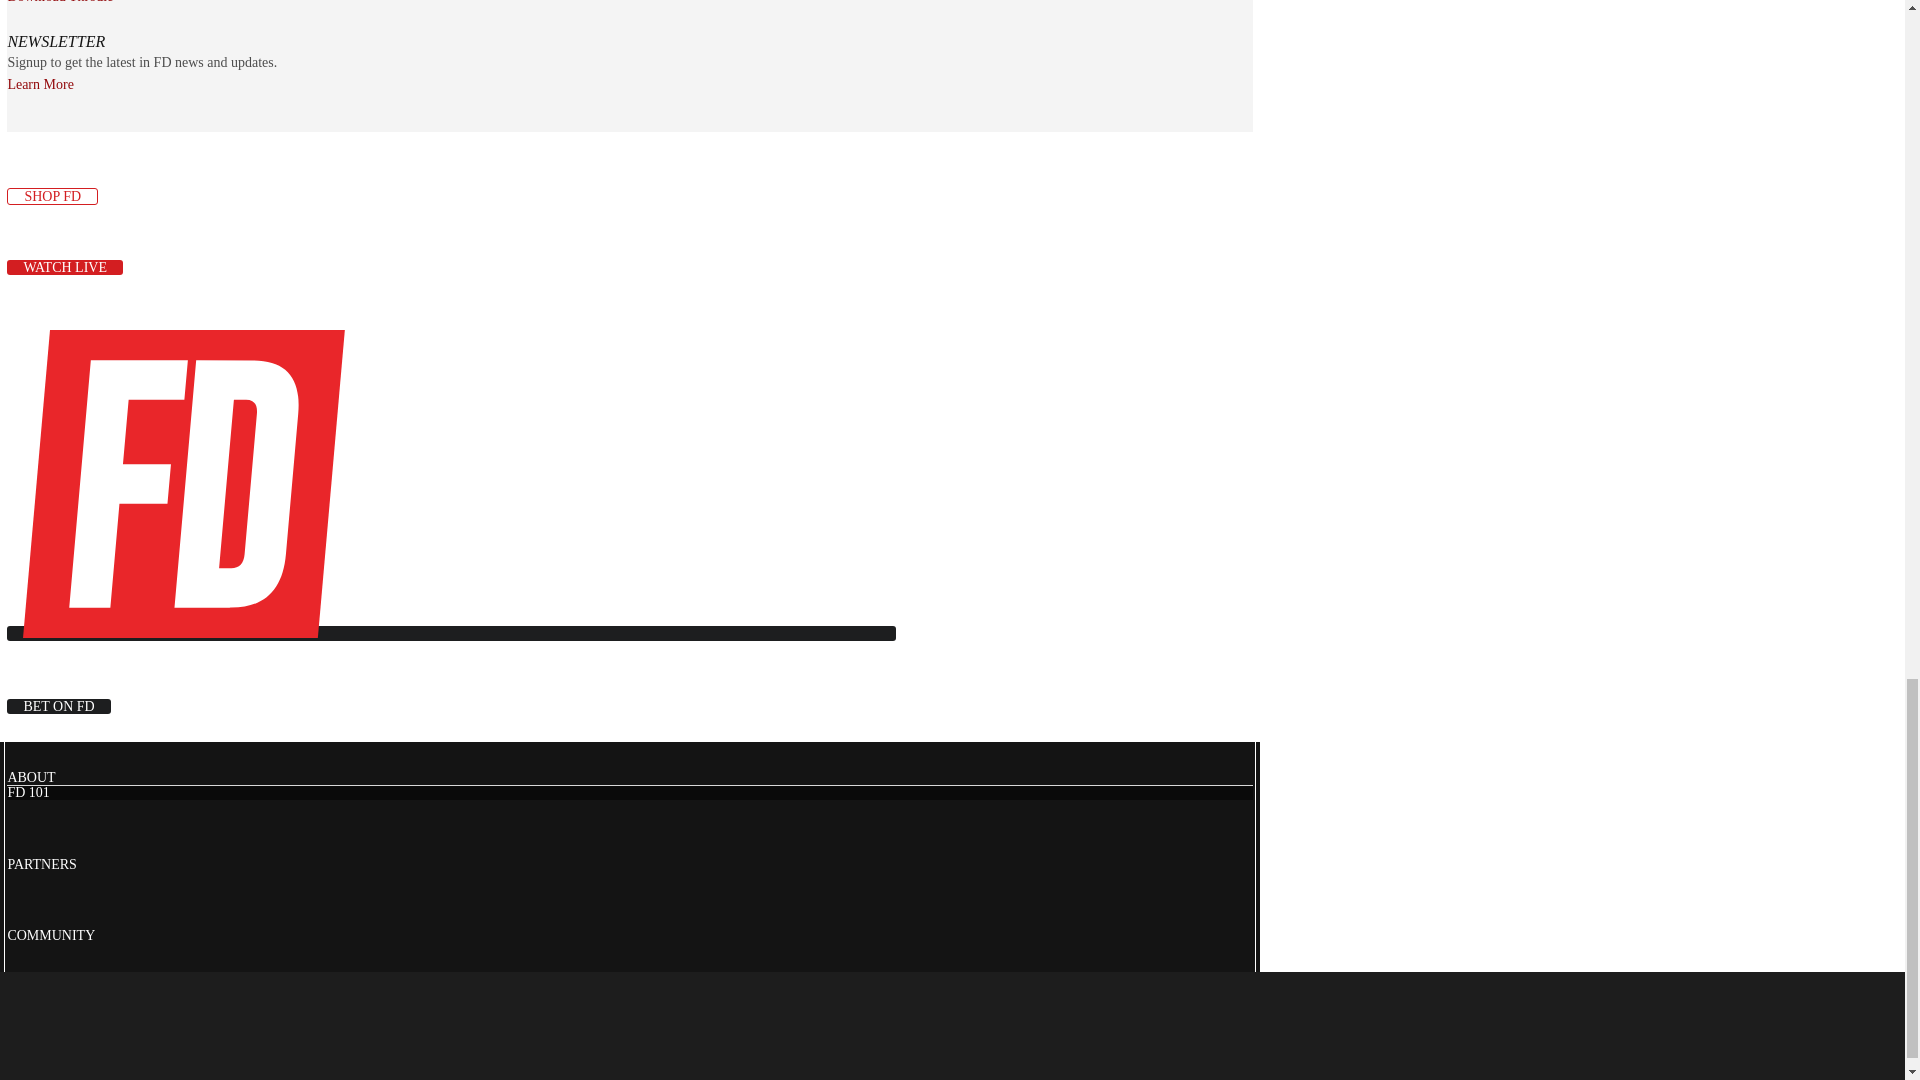  Describe the element at coordinates (28, 792) in the screenshot. I see `FD 101` at that location.